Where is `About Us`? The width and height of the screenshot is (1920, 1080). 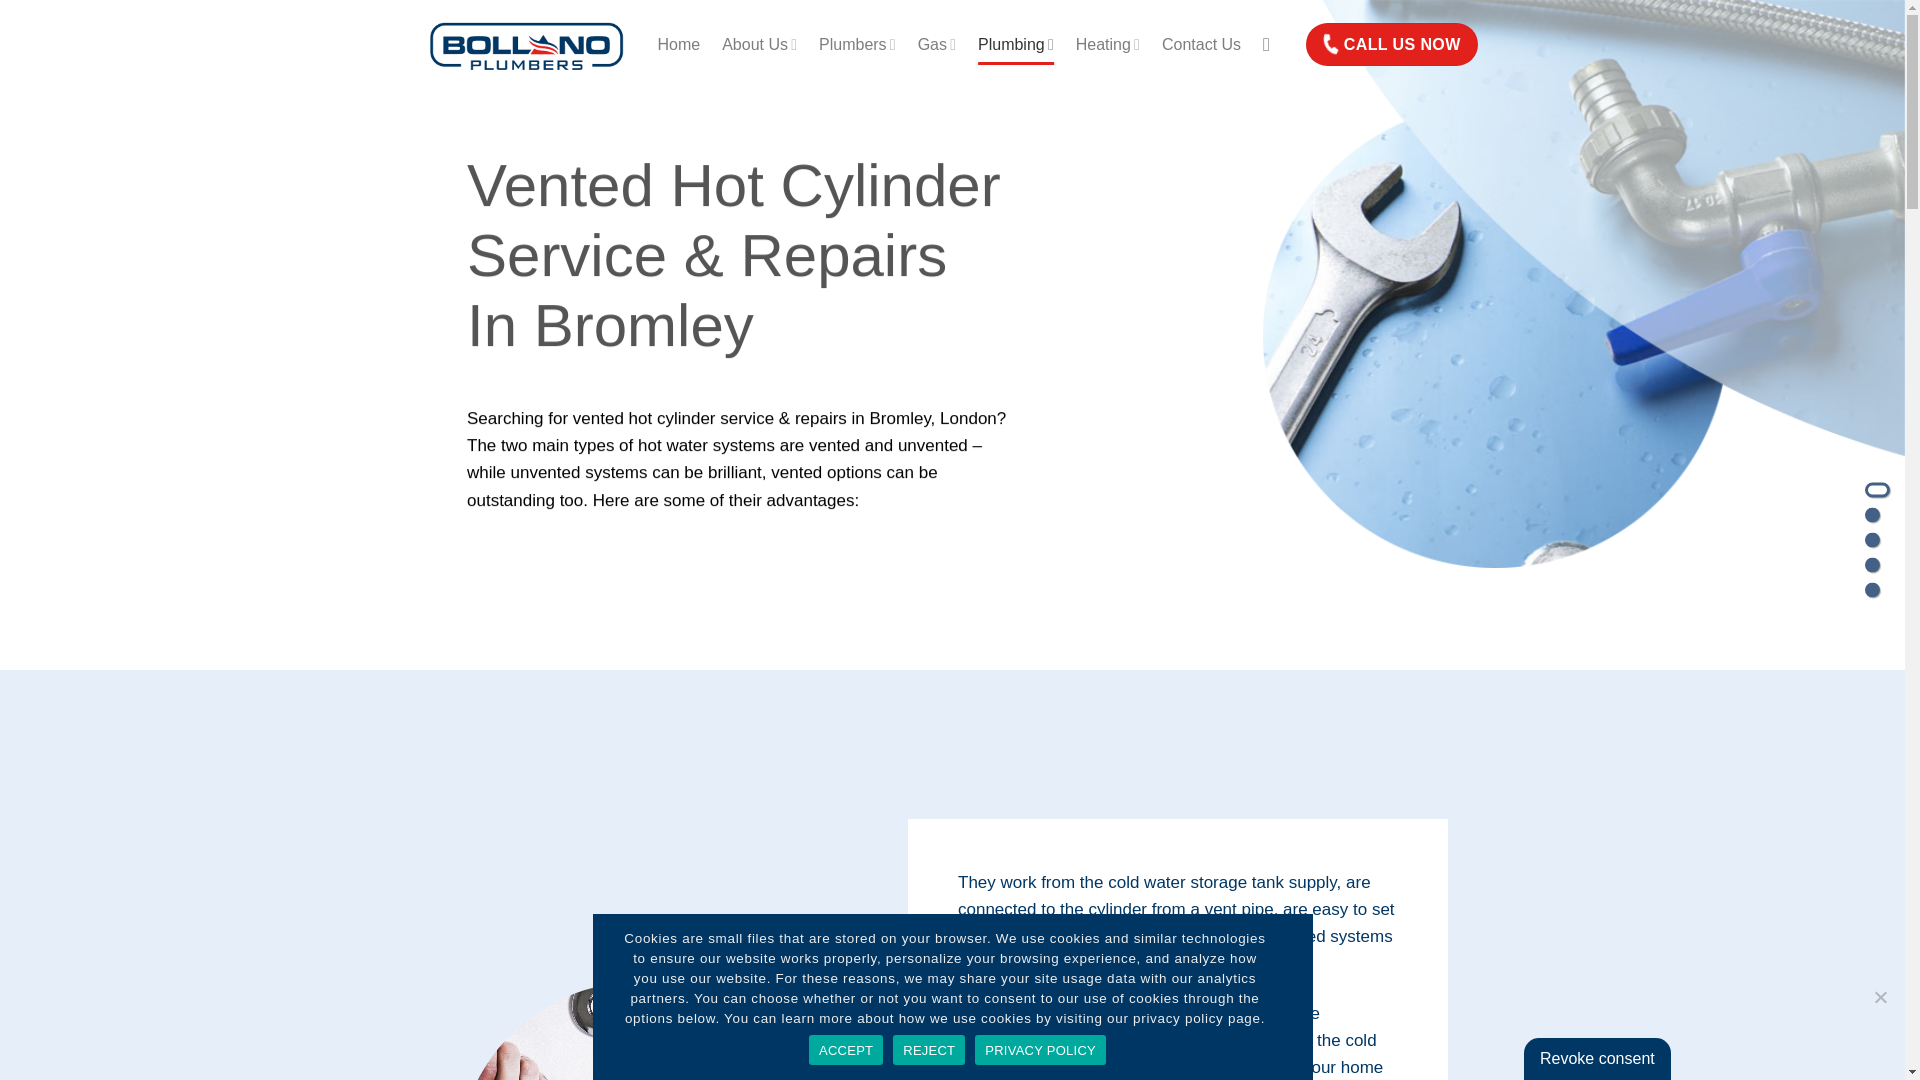
About Us is located at coordinates (758, 44).